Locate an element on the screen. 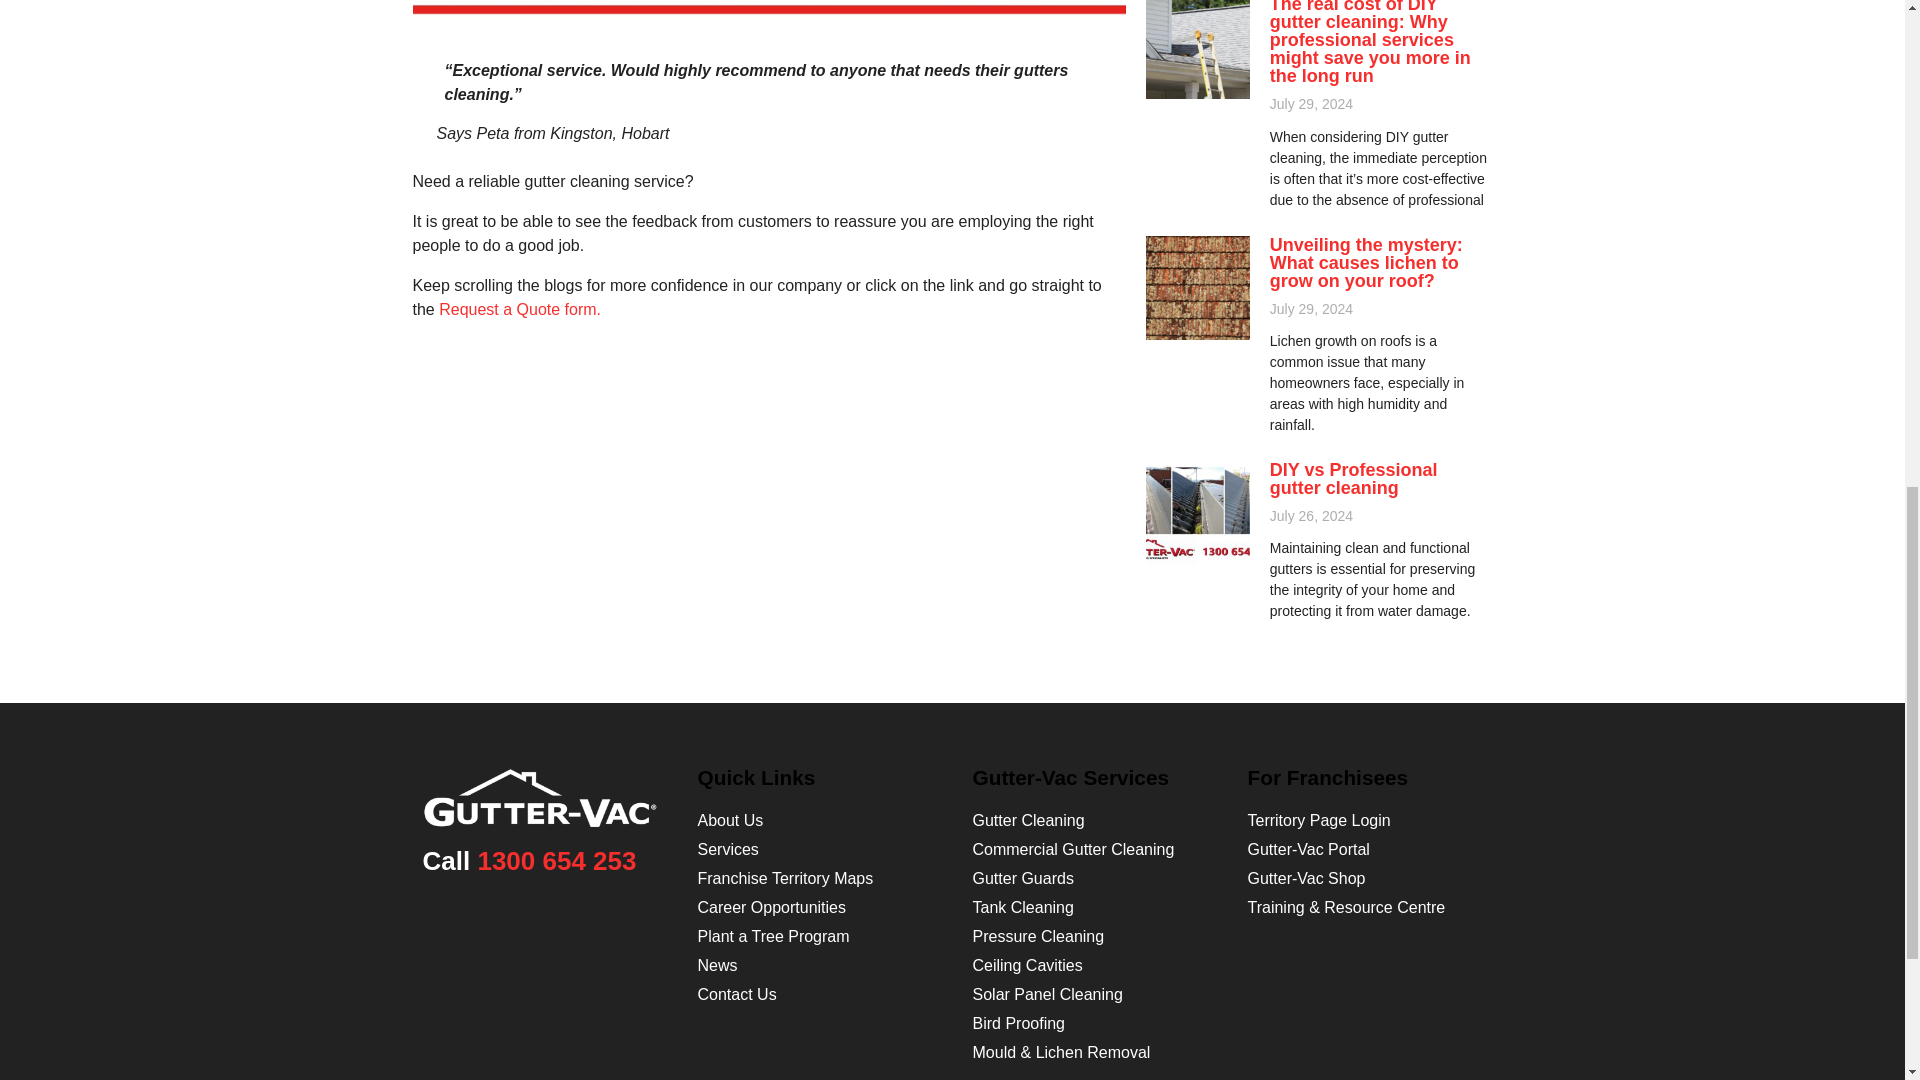 This screenshot has width=1920, height=1080. Contact Us is located at coordinates (738, 994).